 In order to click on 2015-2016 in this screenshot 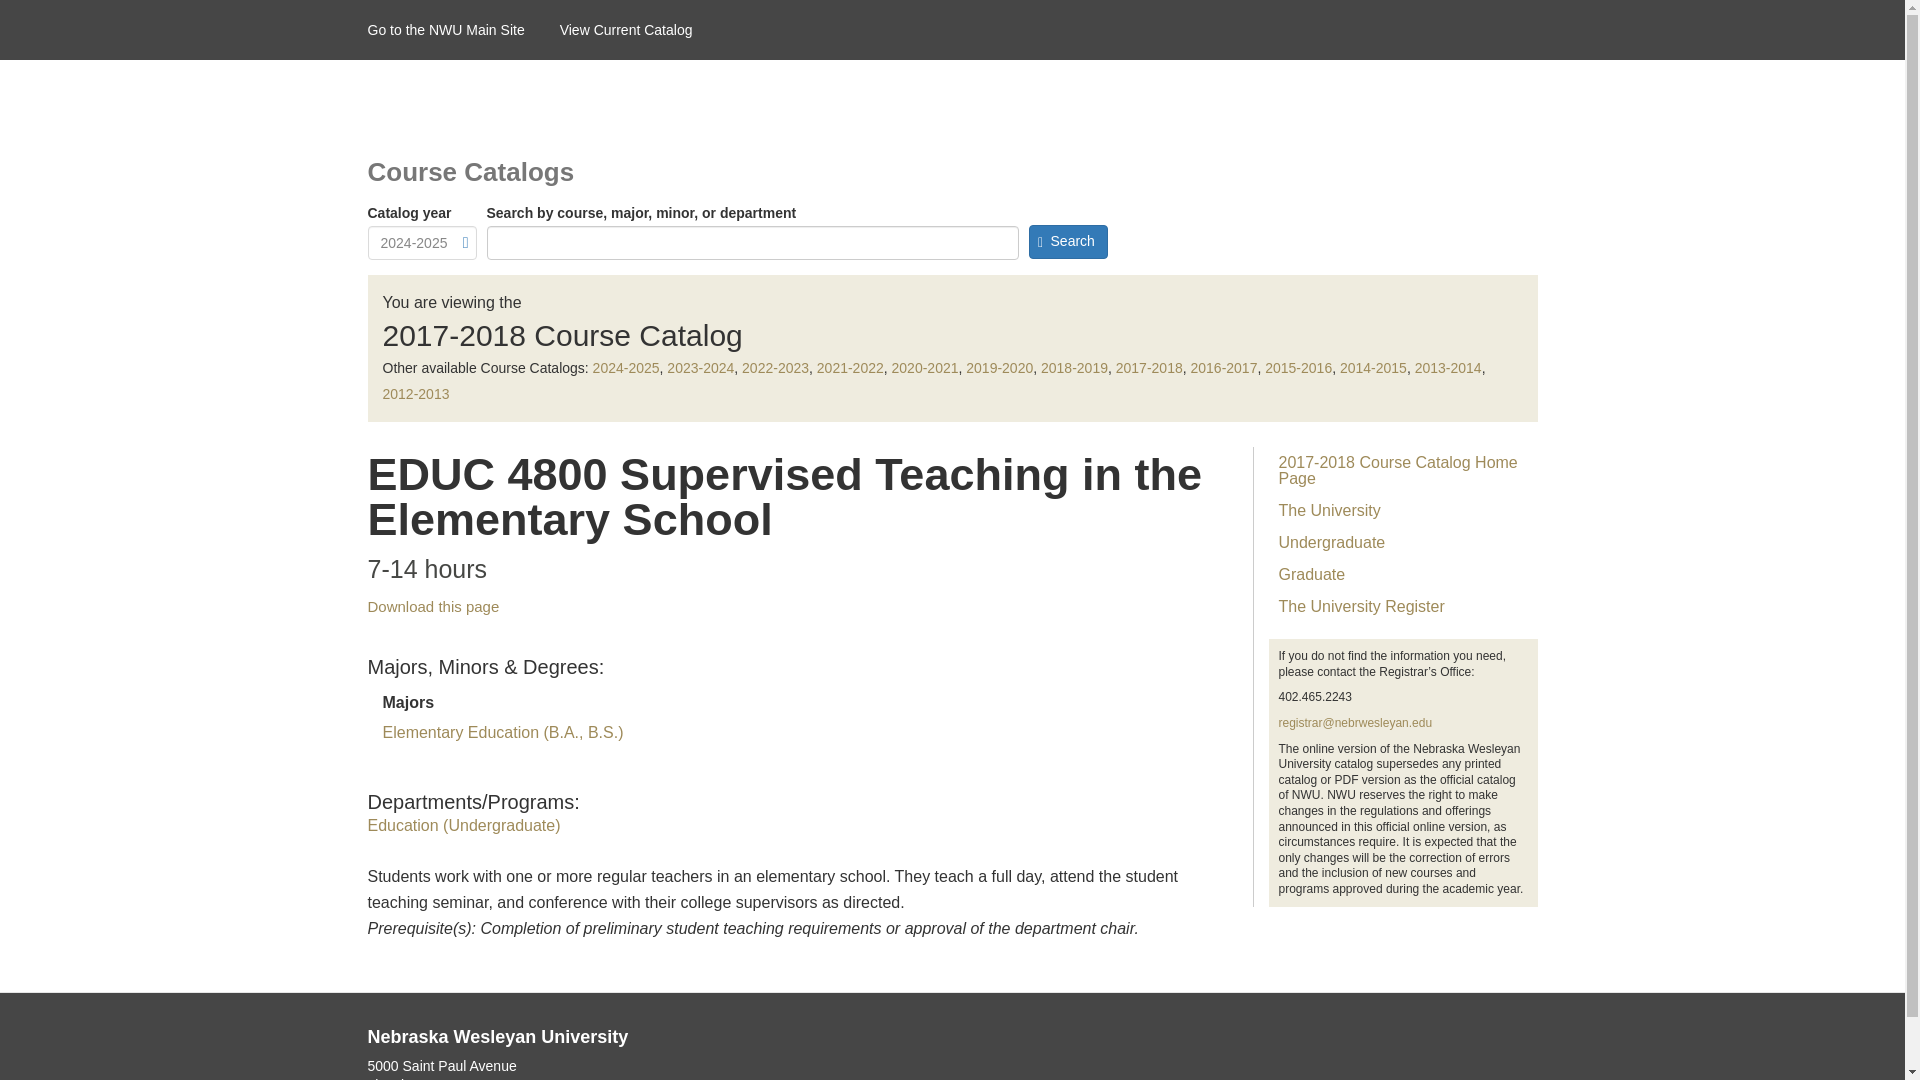, I will do `click(1298, 367)`.